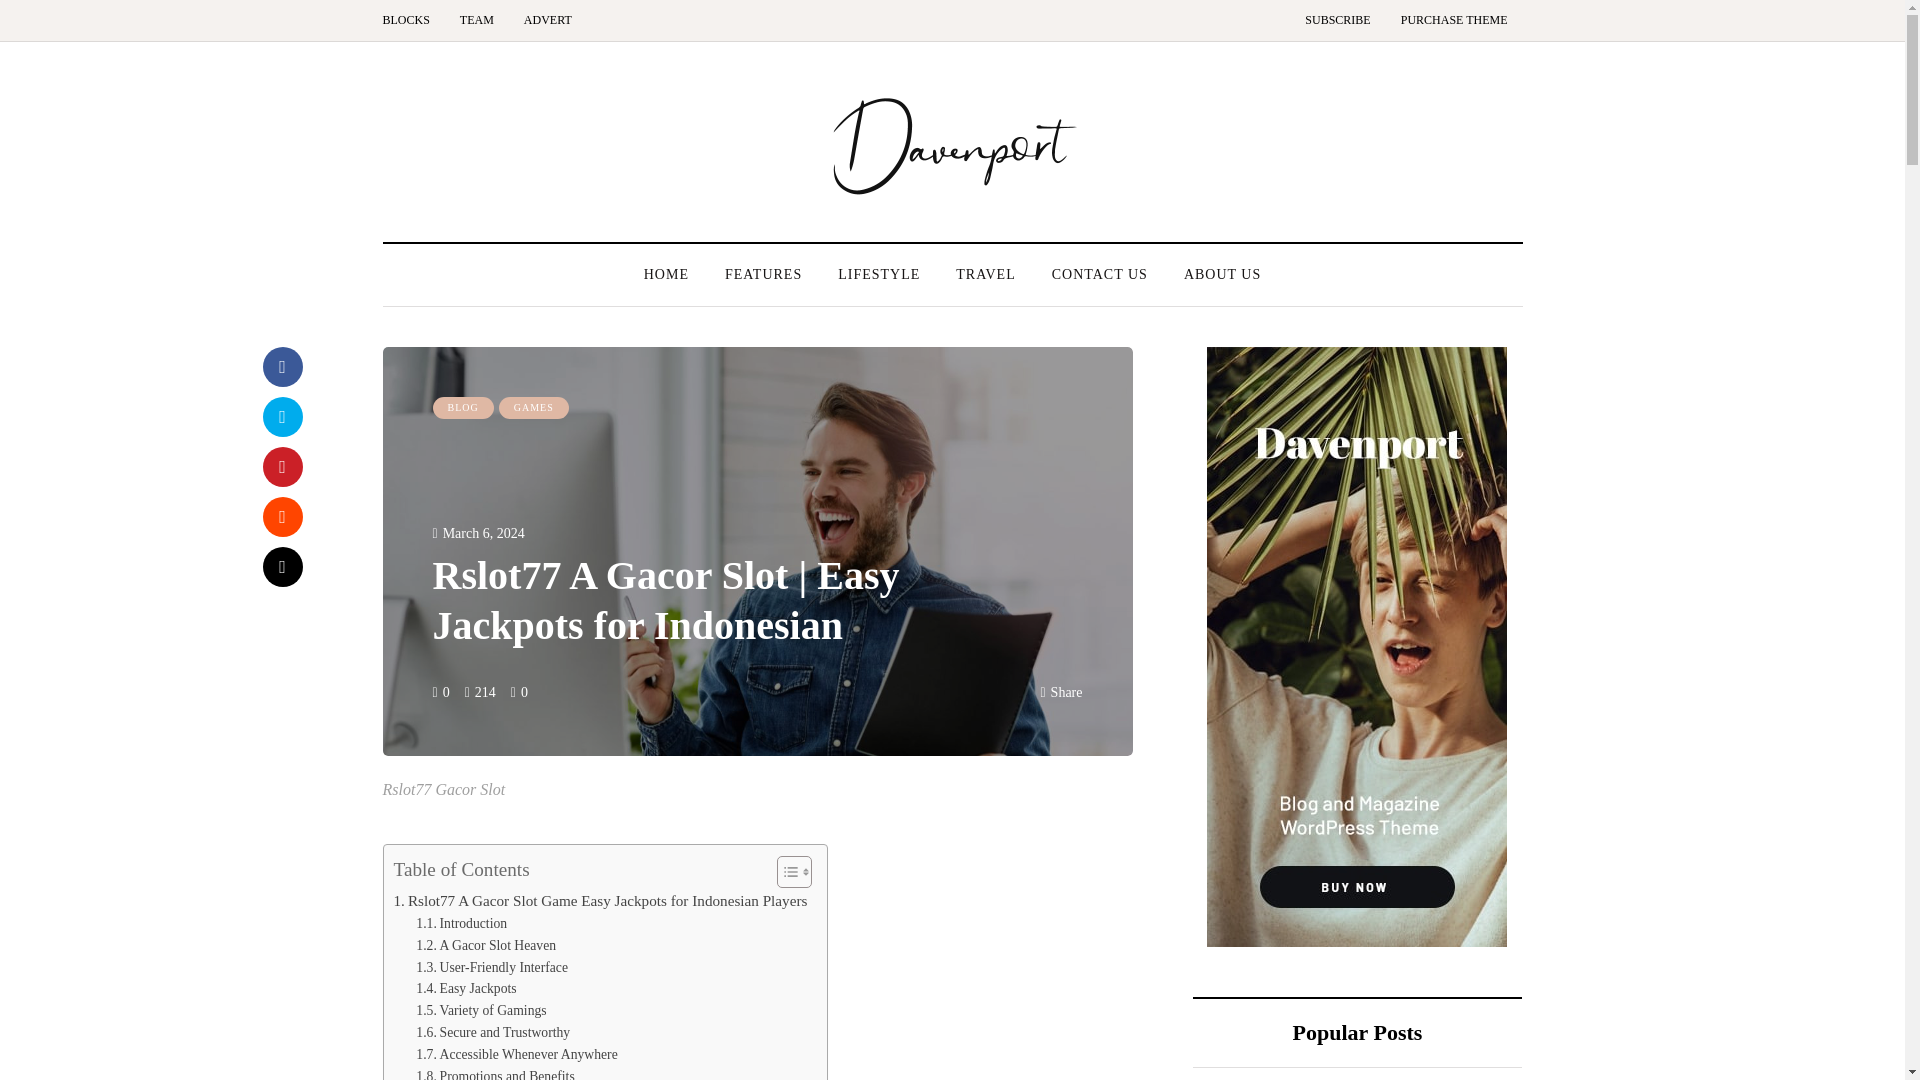  What do you see at coordinates (1337, 20) in the screenshot?
I see `SUBSCRIBE` at bounding box center [1337, 20].